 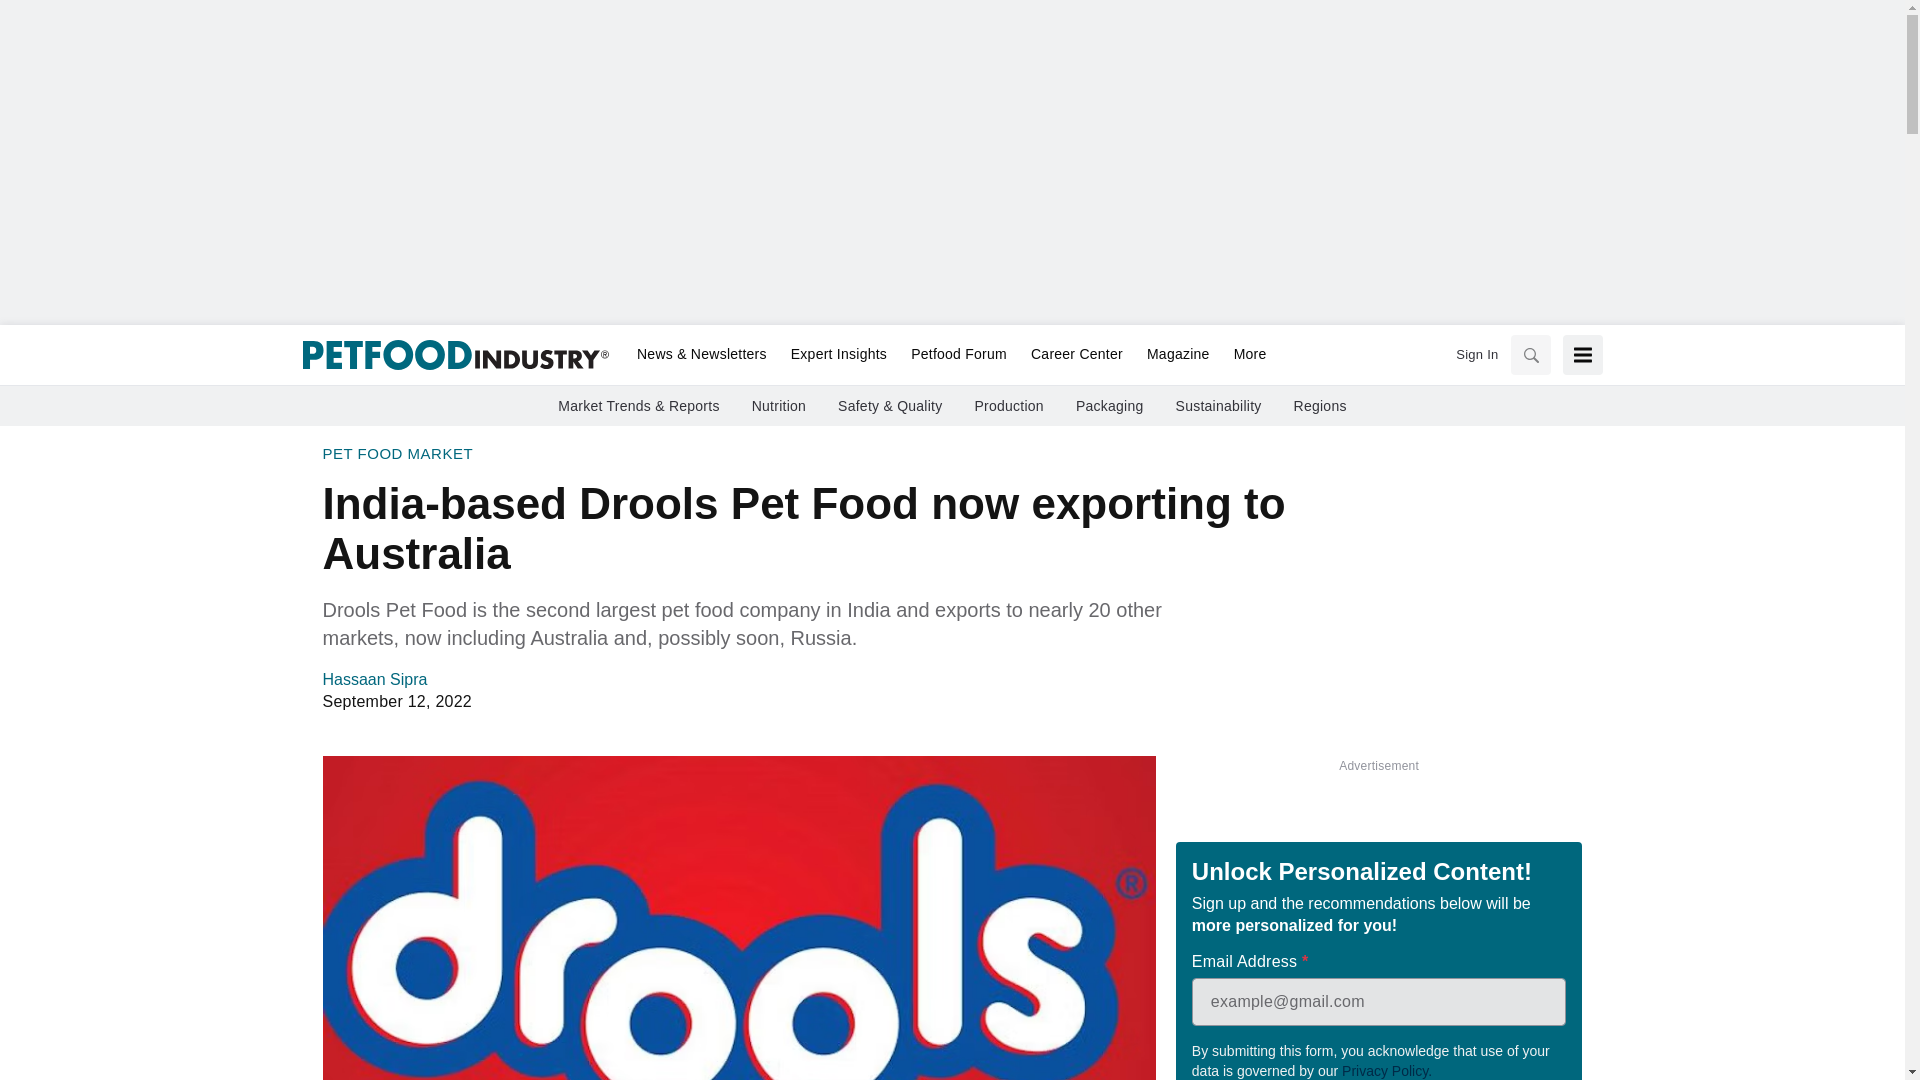 I want to click on Sign In, so click(x=1476, y=354).